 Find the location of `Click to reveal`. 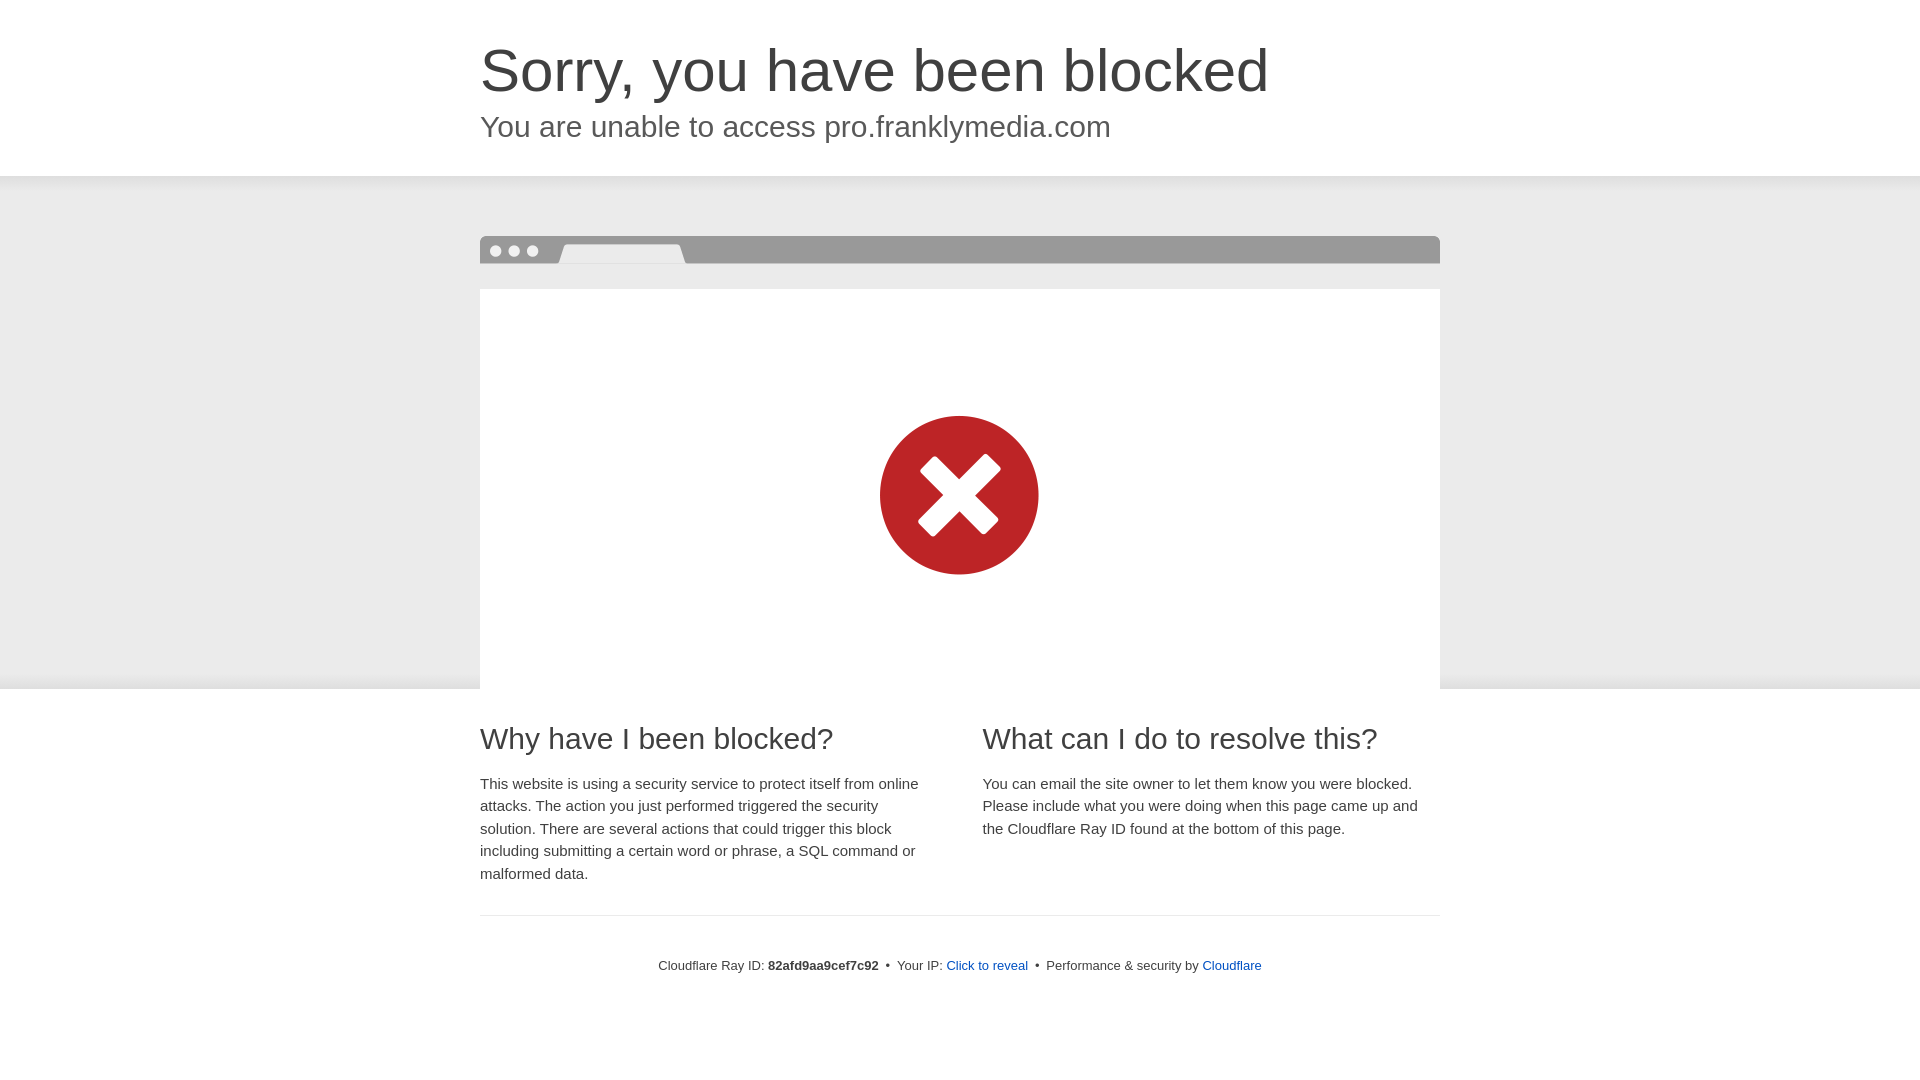

Click to reveal is located at coordinates (987, 966).